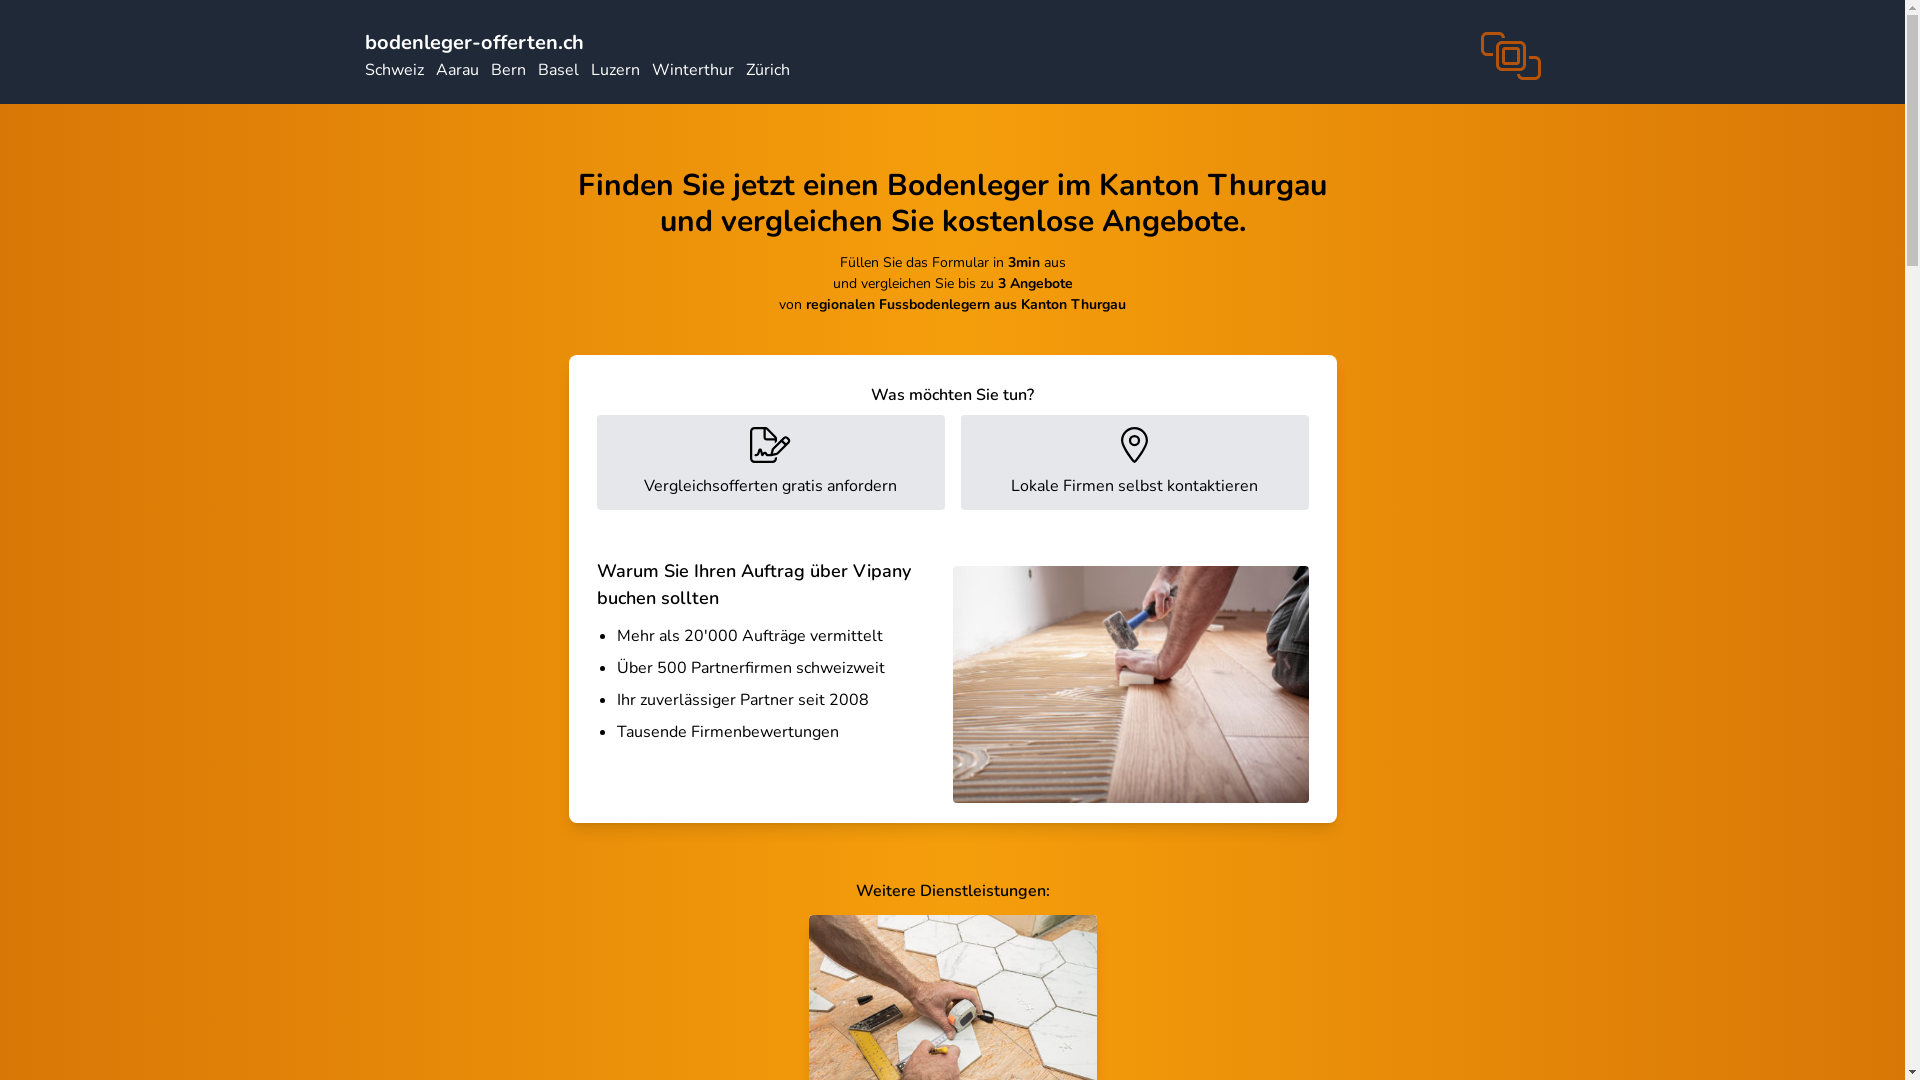 This screenshot has height=1080, width=1920. Describe the element at coordinates (614, 70) in the screenshot. I see `Luzern` at that location.